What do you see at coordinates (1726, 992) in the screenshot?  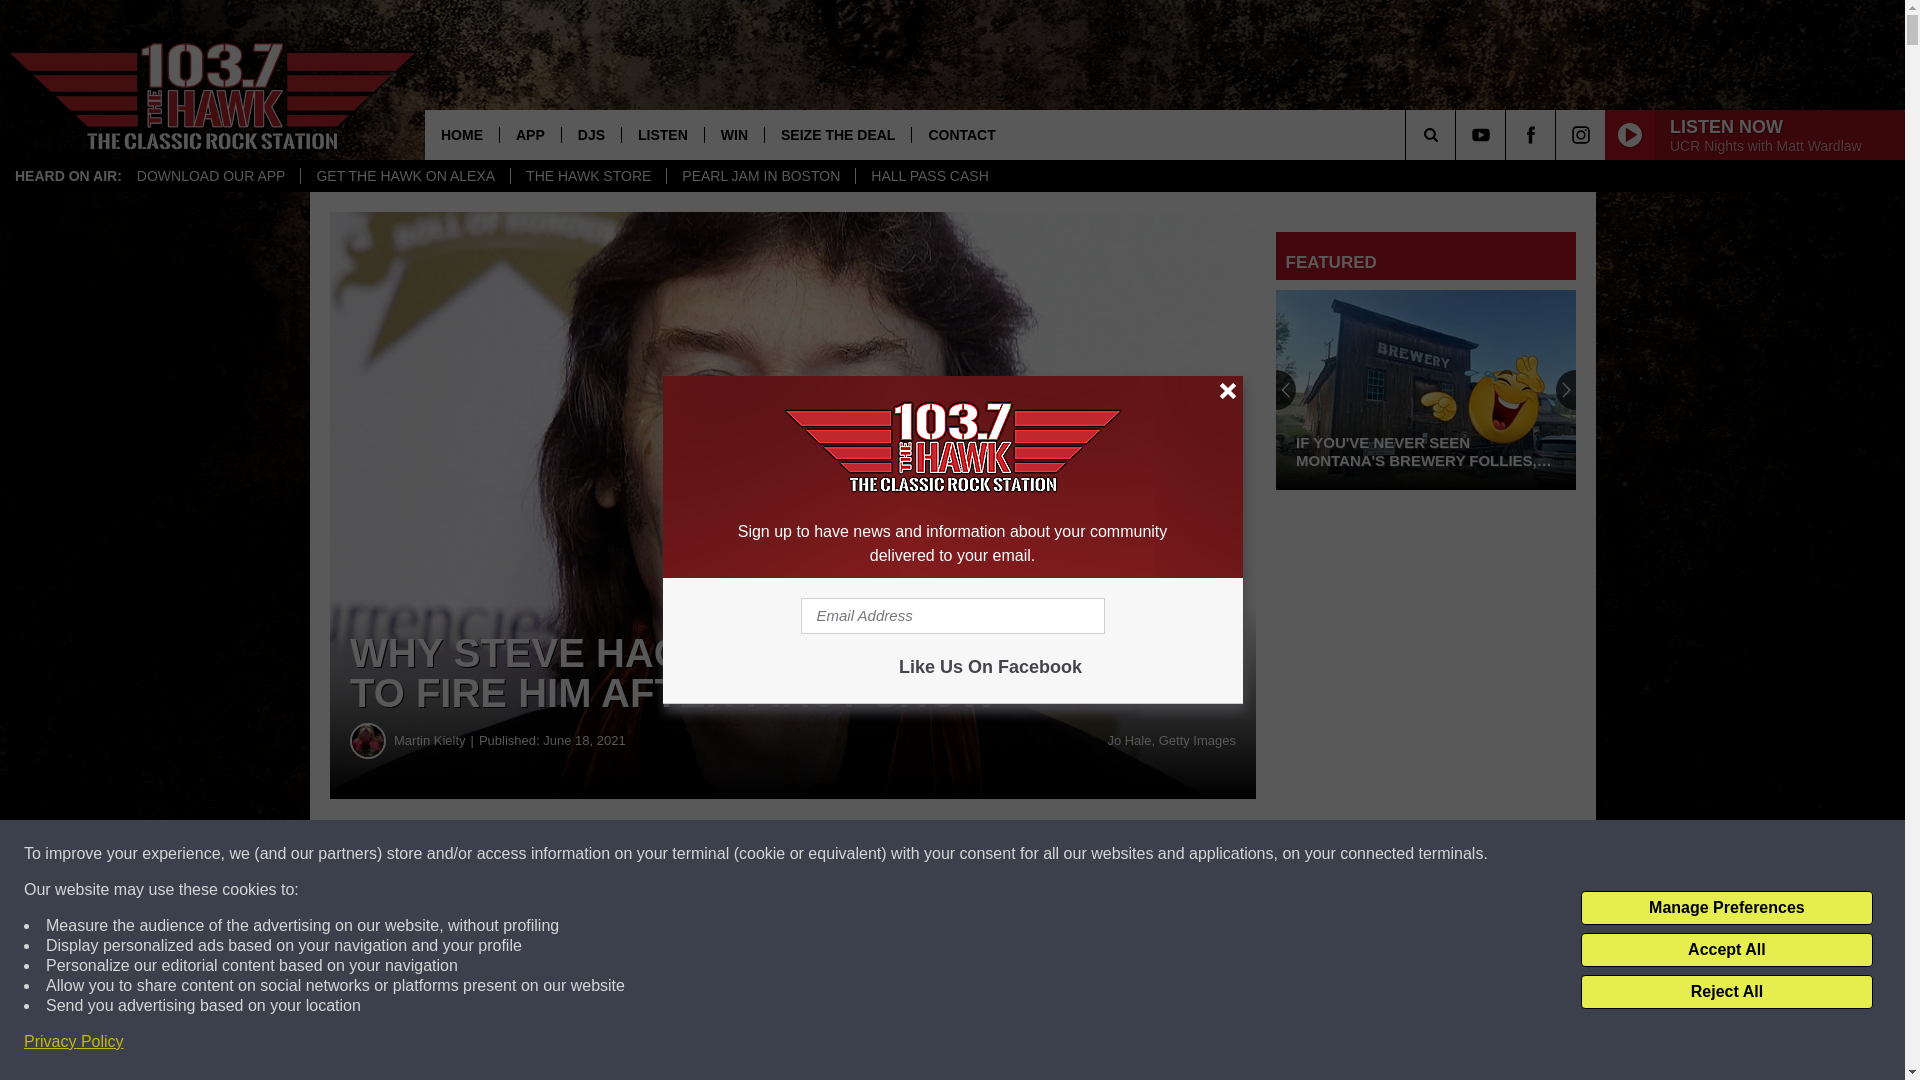 I see `Reject All` at bounding box center [1726, 992].